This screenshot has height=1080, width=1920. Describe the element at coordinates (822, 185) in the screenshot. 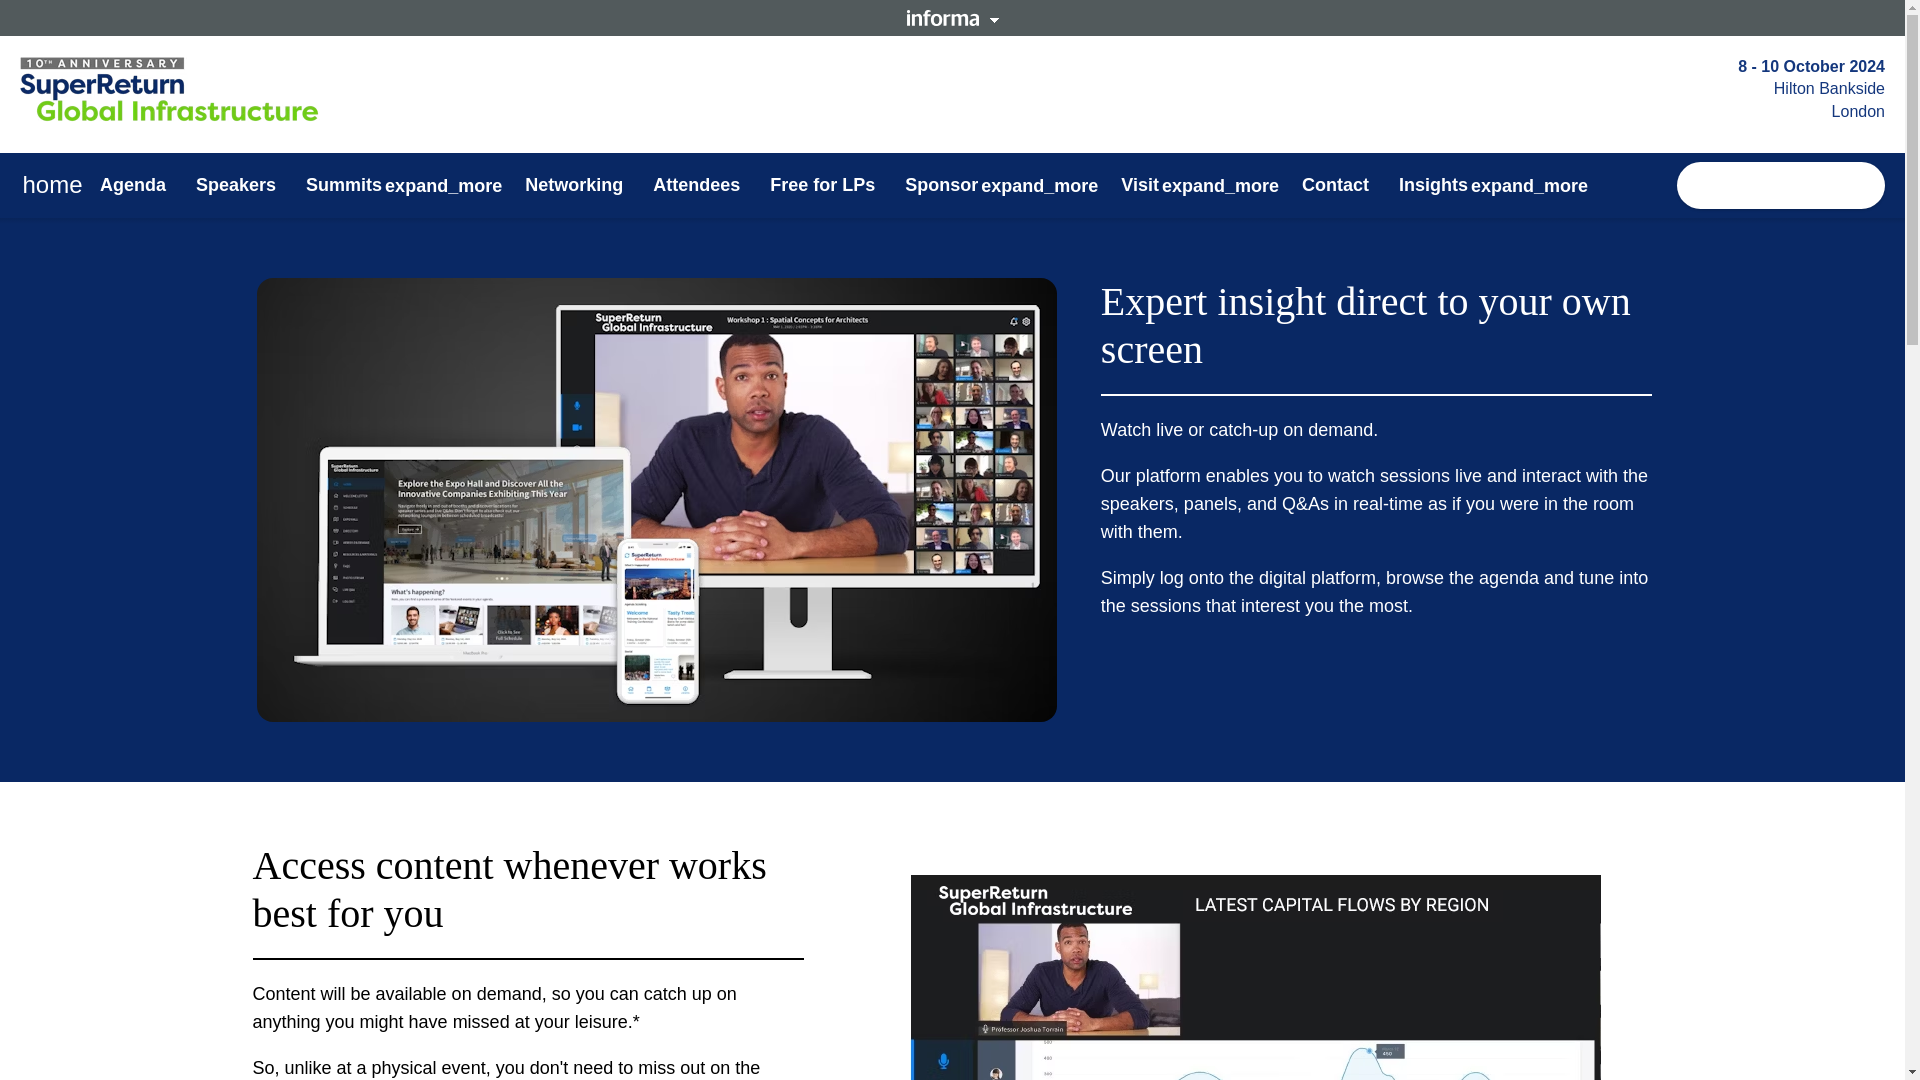

I see `Free for LPs` at that location.